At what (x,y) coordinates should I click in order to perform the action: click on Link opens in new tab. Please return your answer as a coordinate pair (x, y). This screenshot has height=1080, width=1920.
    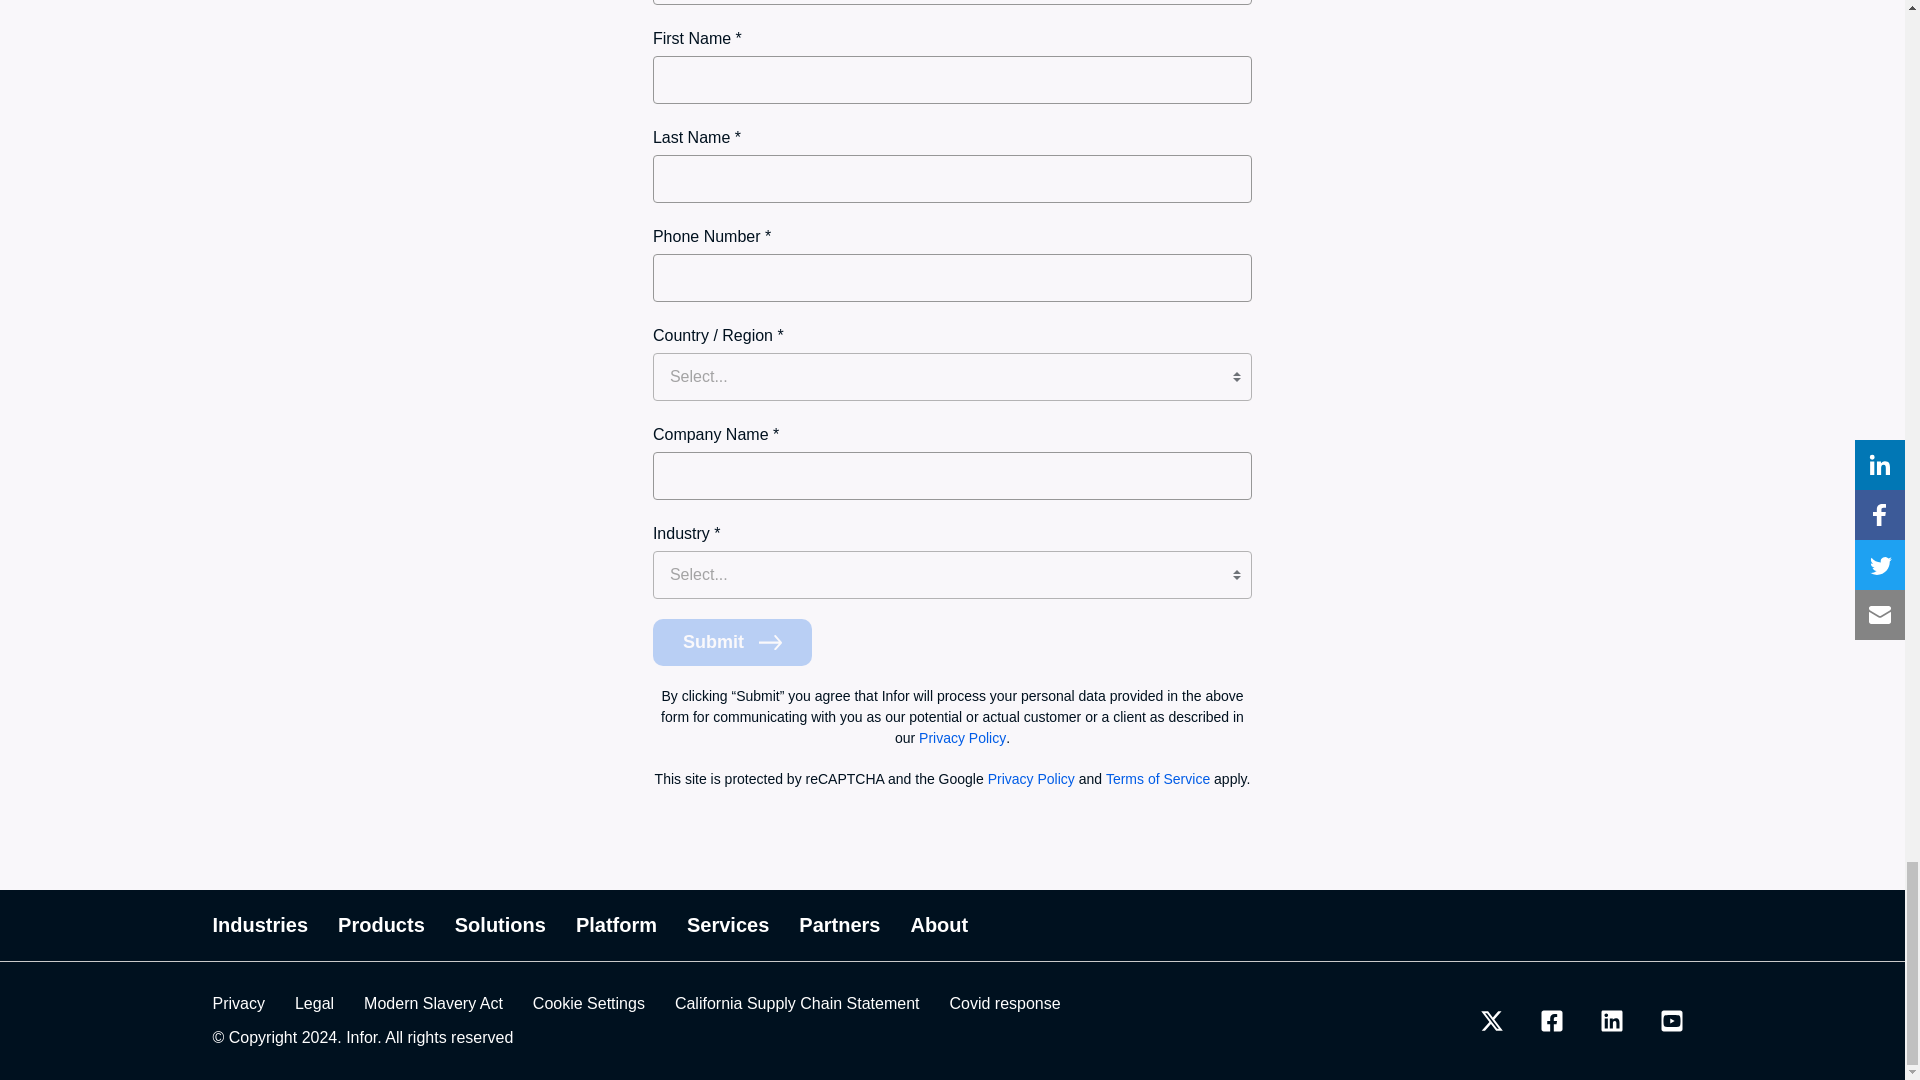
    Looking at the image, I should click on (1492, 1021).